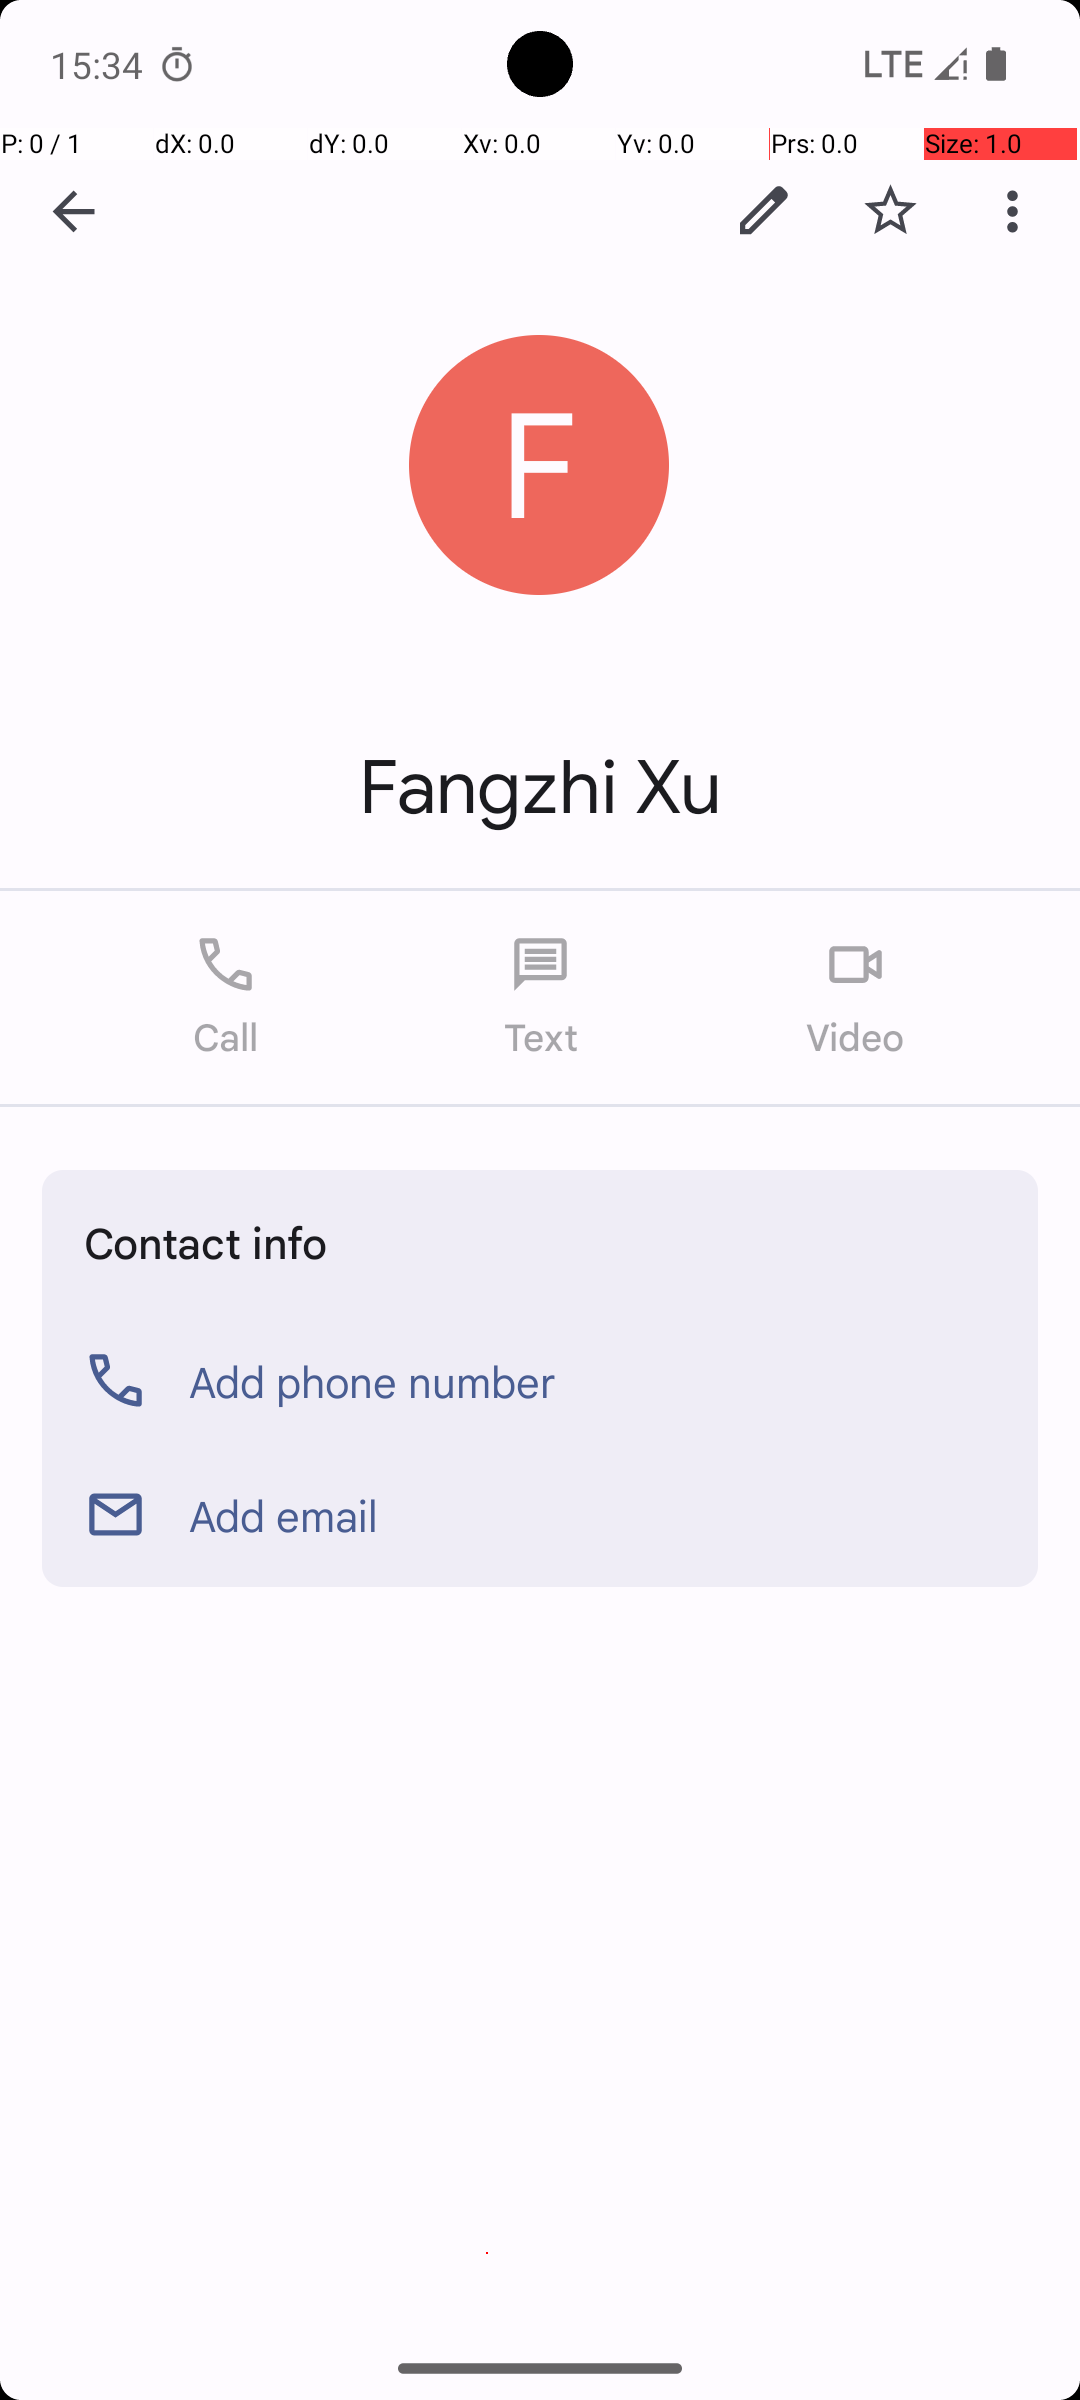 This screenshot has width=1080, height=2400. I want to click on Contact photo, so click(540, 466).